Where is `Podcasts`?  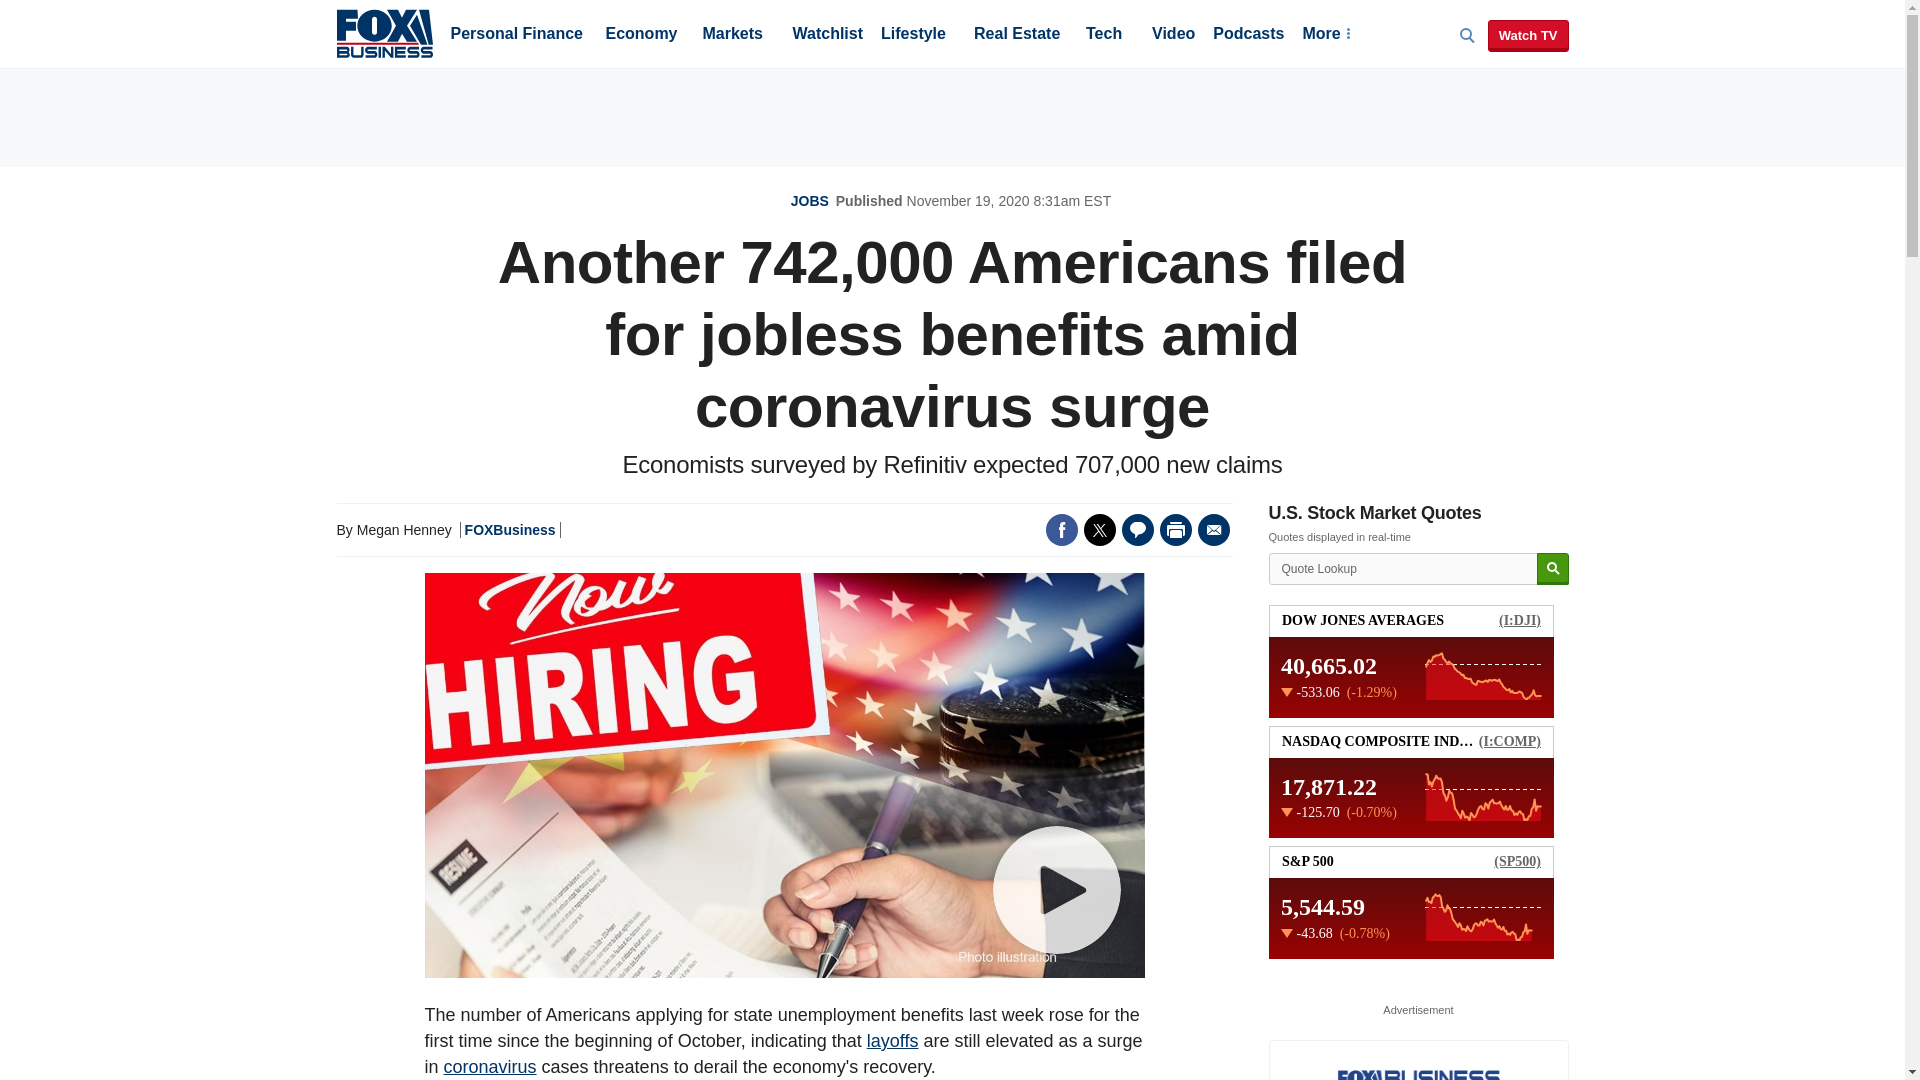 Podcasts is located at coordinates (1248, 35).